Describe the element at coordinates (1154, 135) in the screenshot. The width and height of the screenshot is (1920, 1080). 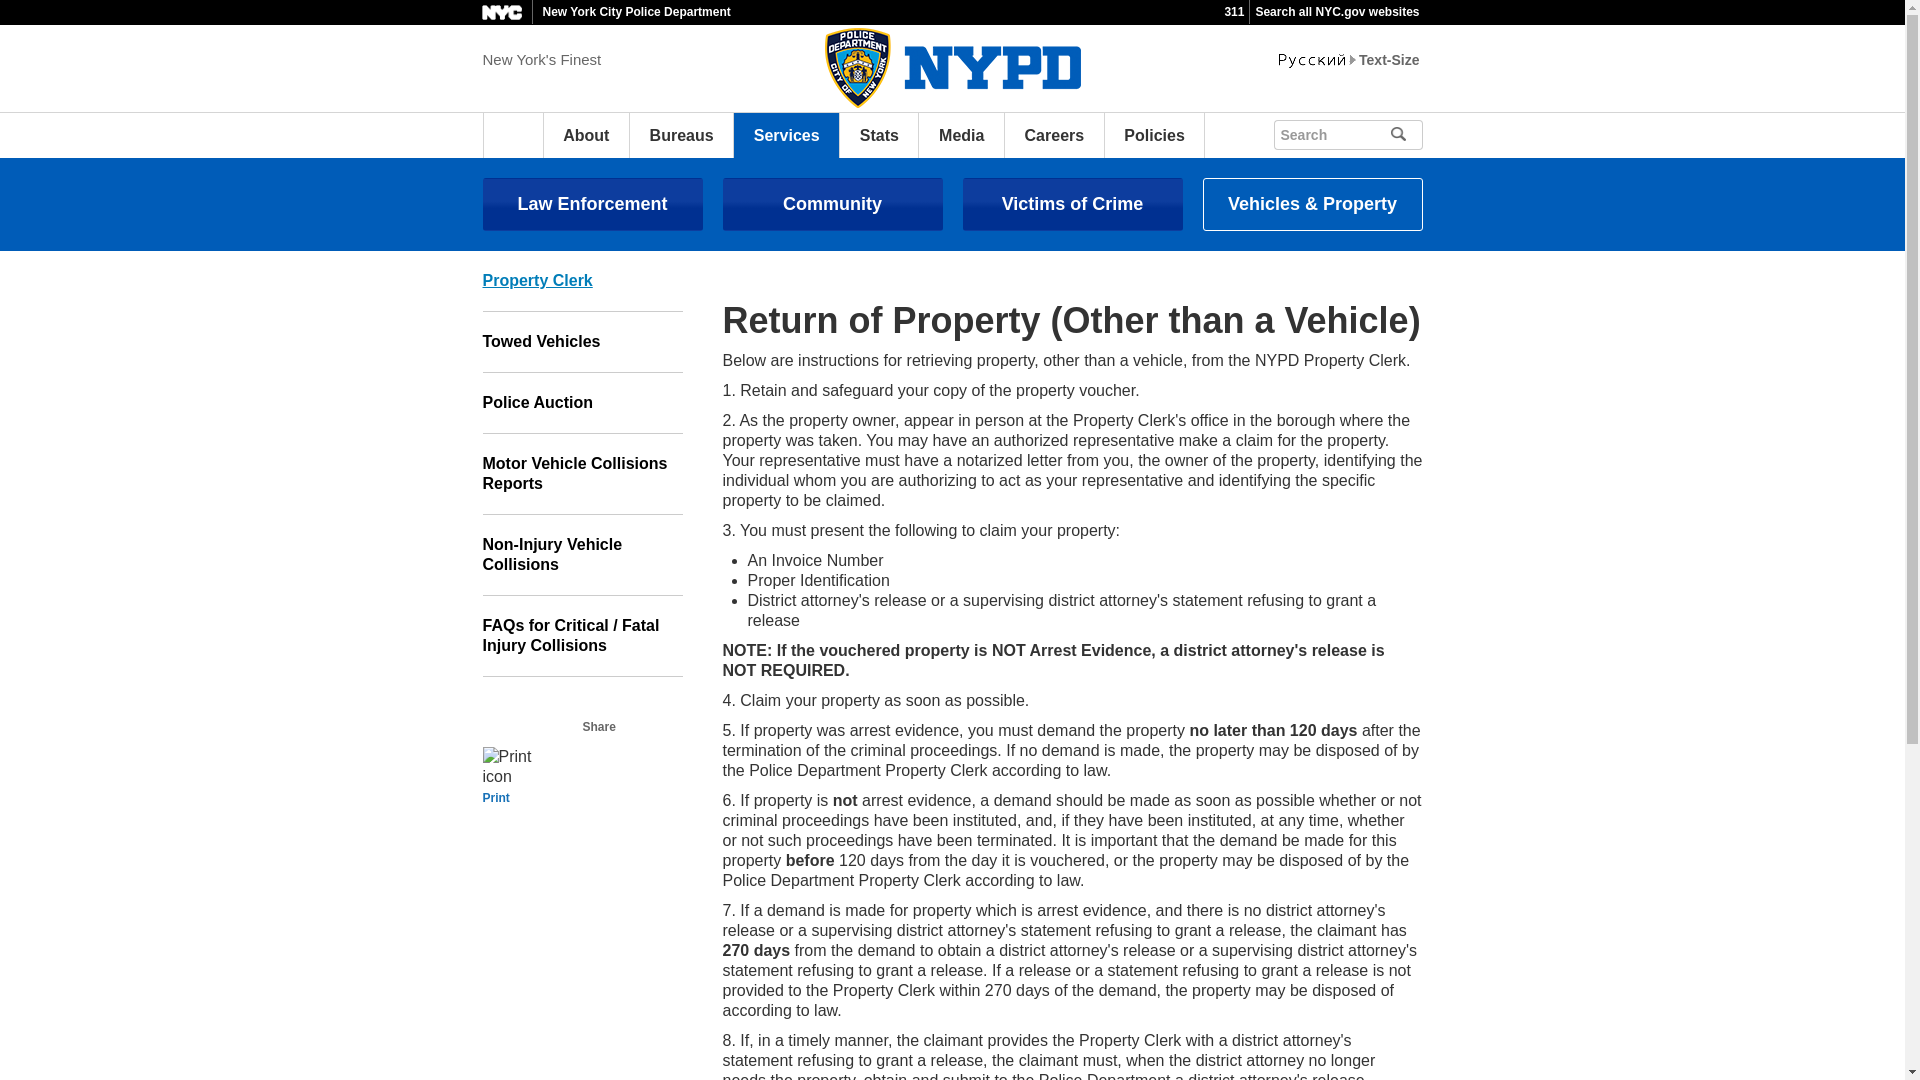
I see `Policies` at that location.